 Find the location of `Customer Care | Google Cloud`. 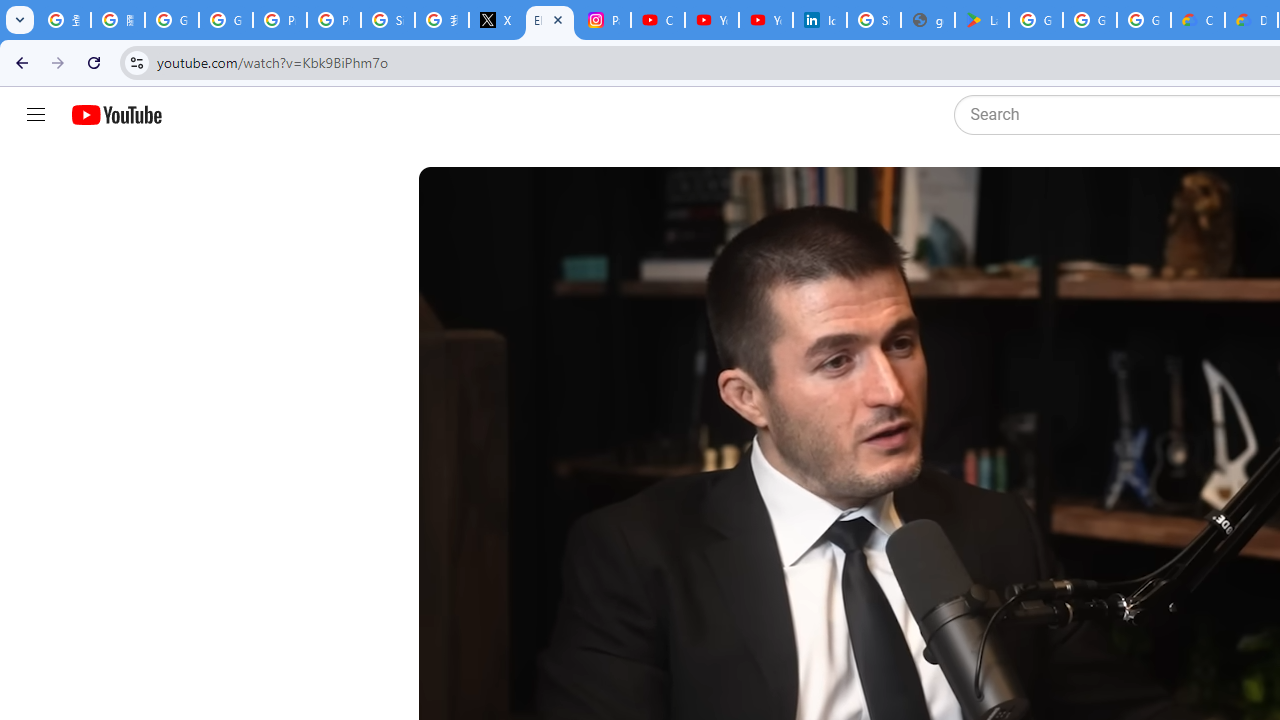

Customer Care | Google Cloud is located at coordinates (1198, 20).